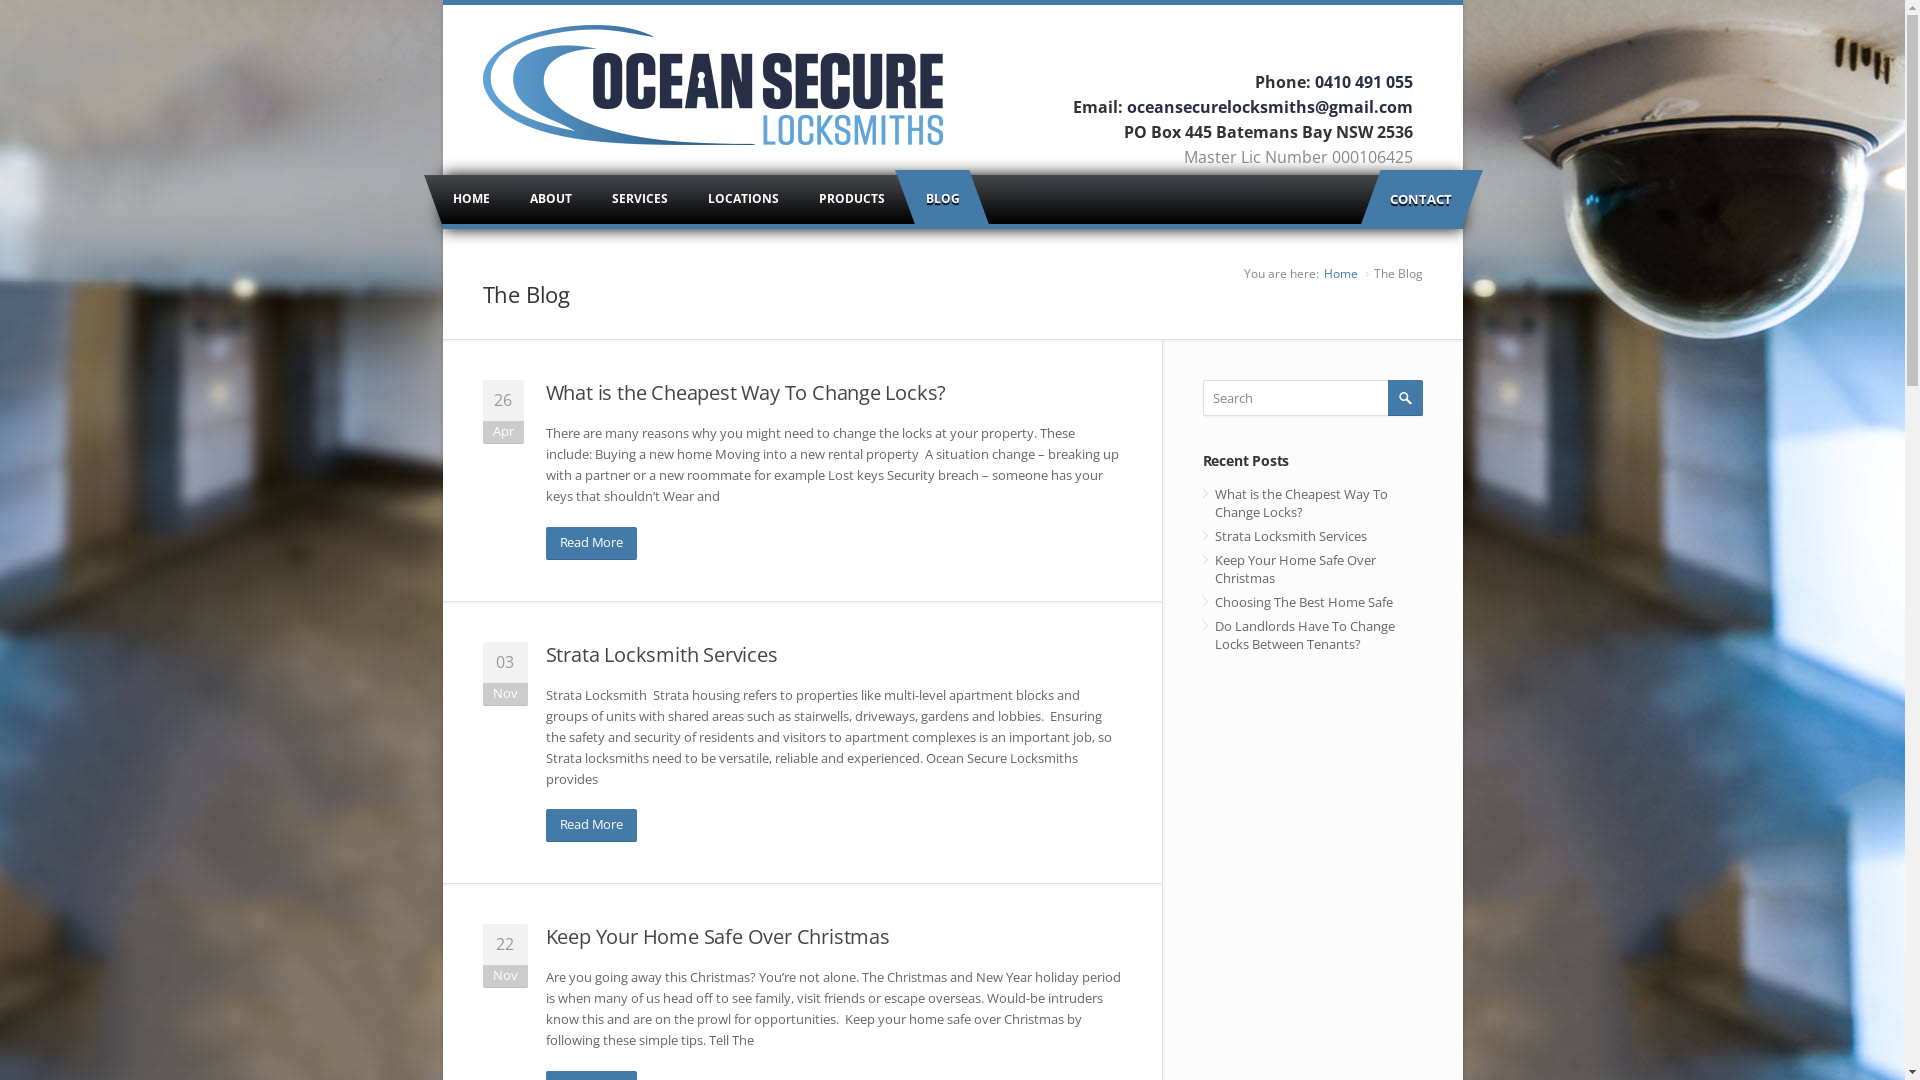  I want to click on Do Landlords Have To Change Locks Between Tenants?, so click(1312, 635).